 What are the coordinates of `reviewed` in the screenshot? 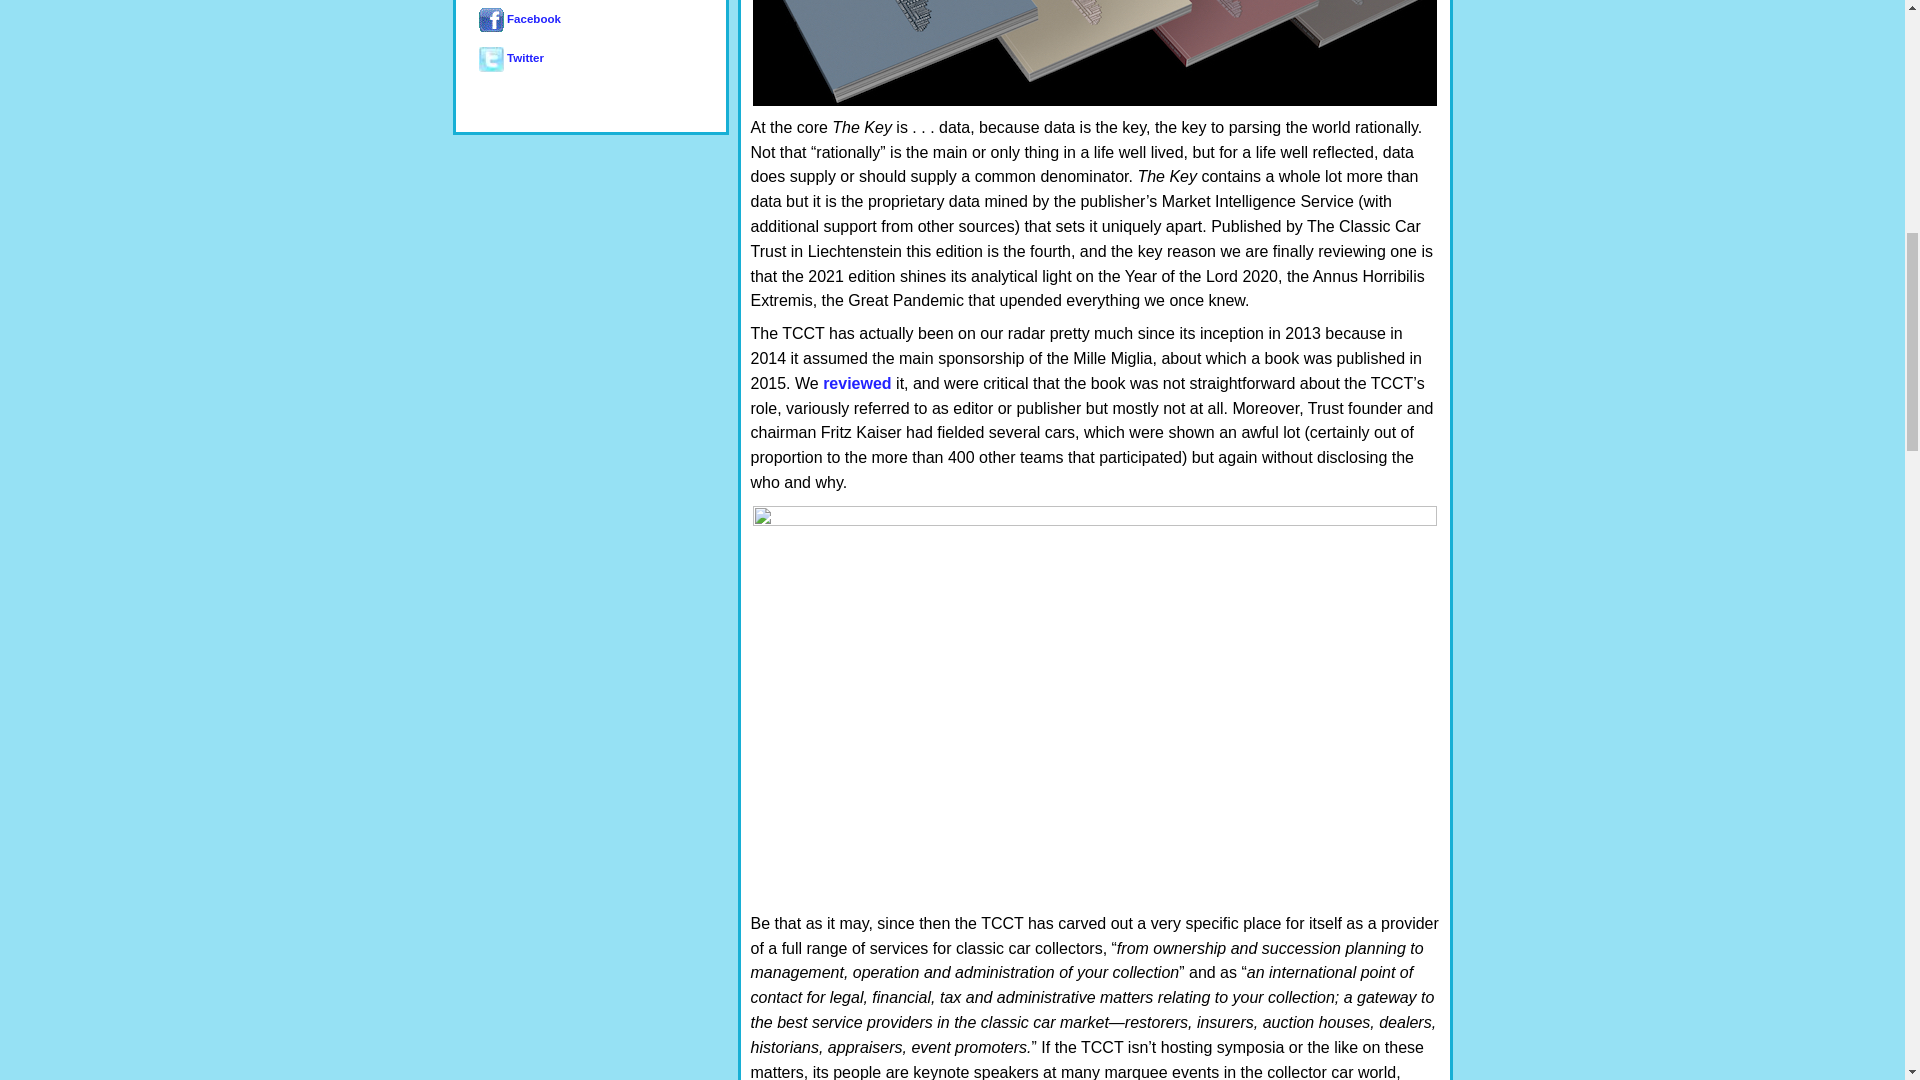 It's located at (856, 383).